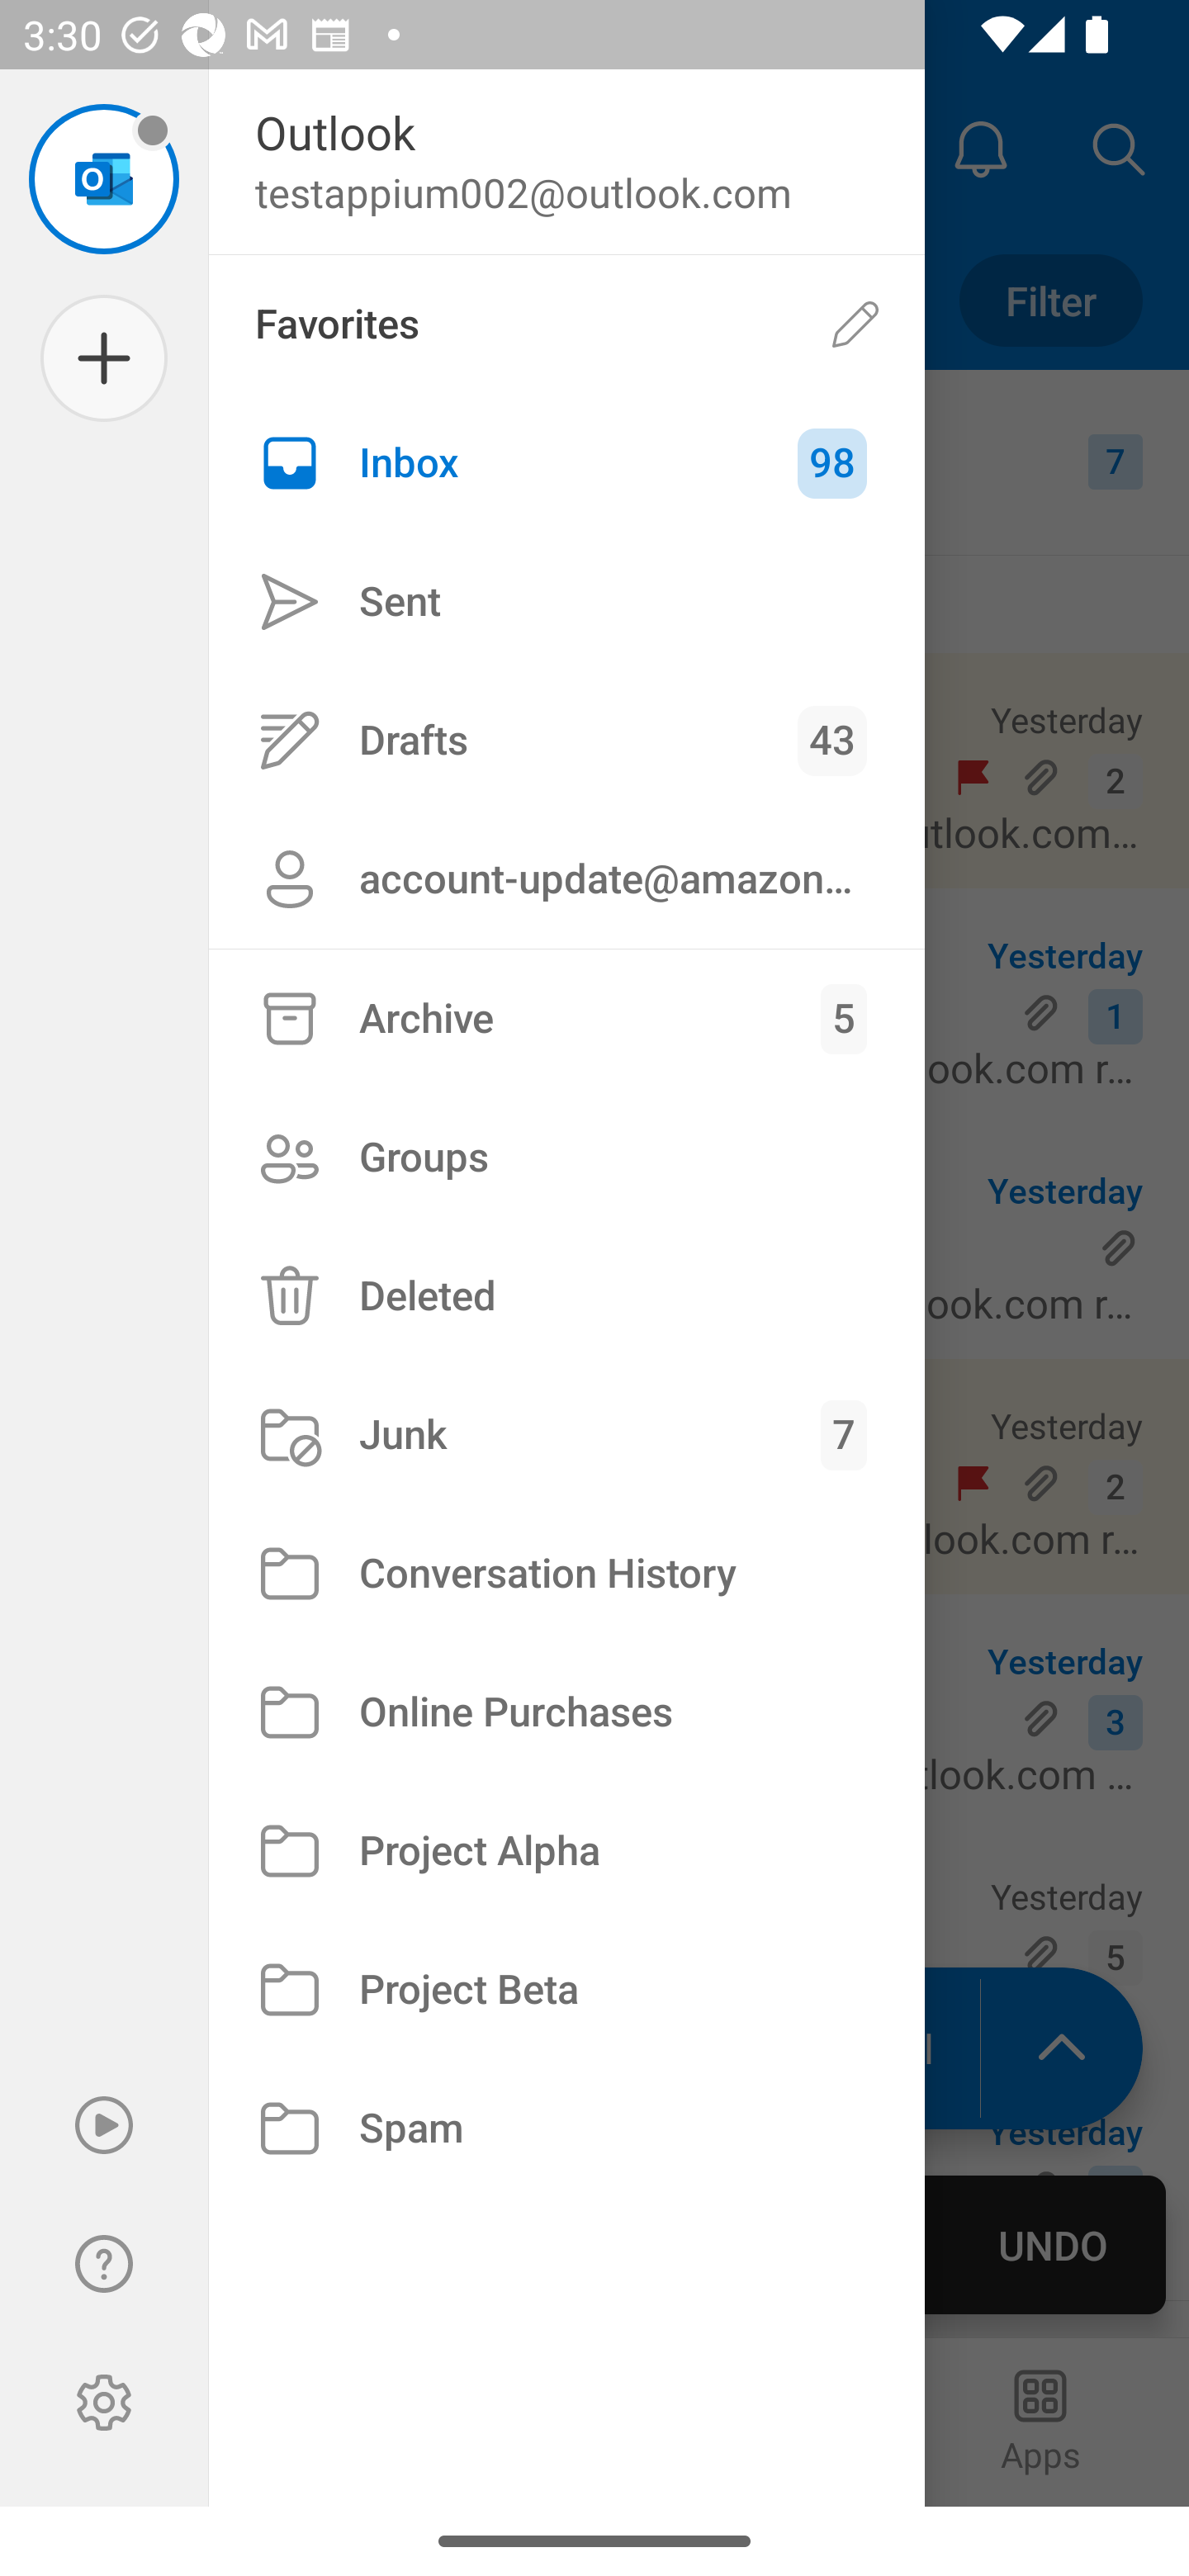  I want to click on Spam Spam, 10 of 10, level 1, so click(566, 2127).